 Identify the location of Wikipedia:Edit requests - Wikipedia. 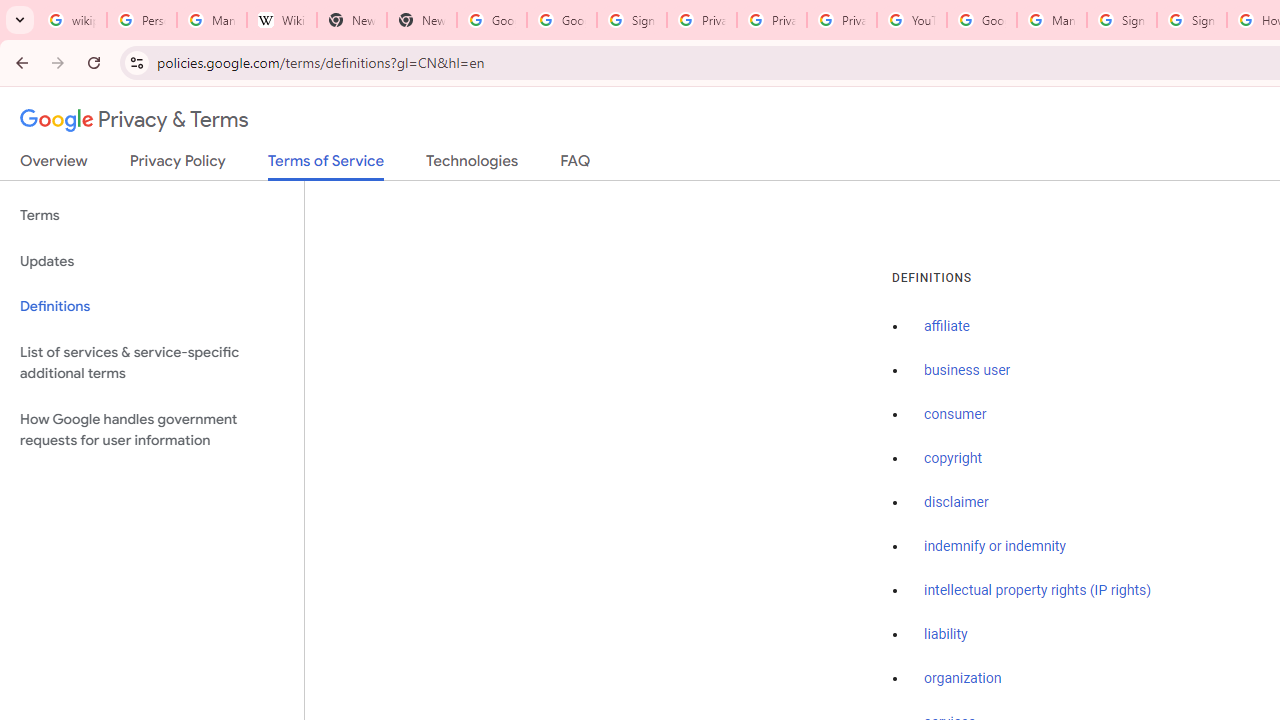
(282, 20).